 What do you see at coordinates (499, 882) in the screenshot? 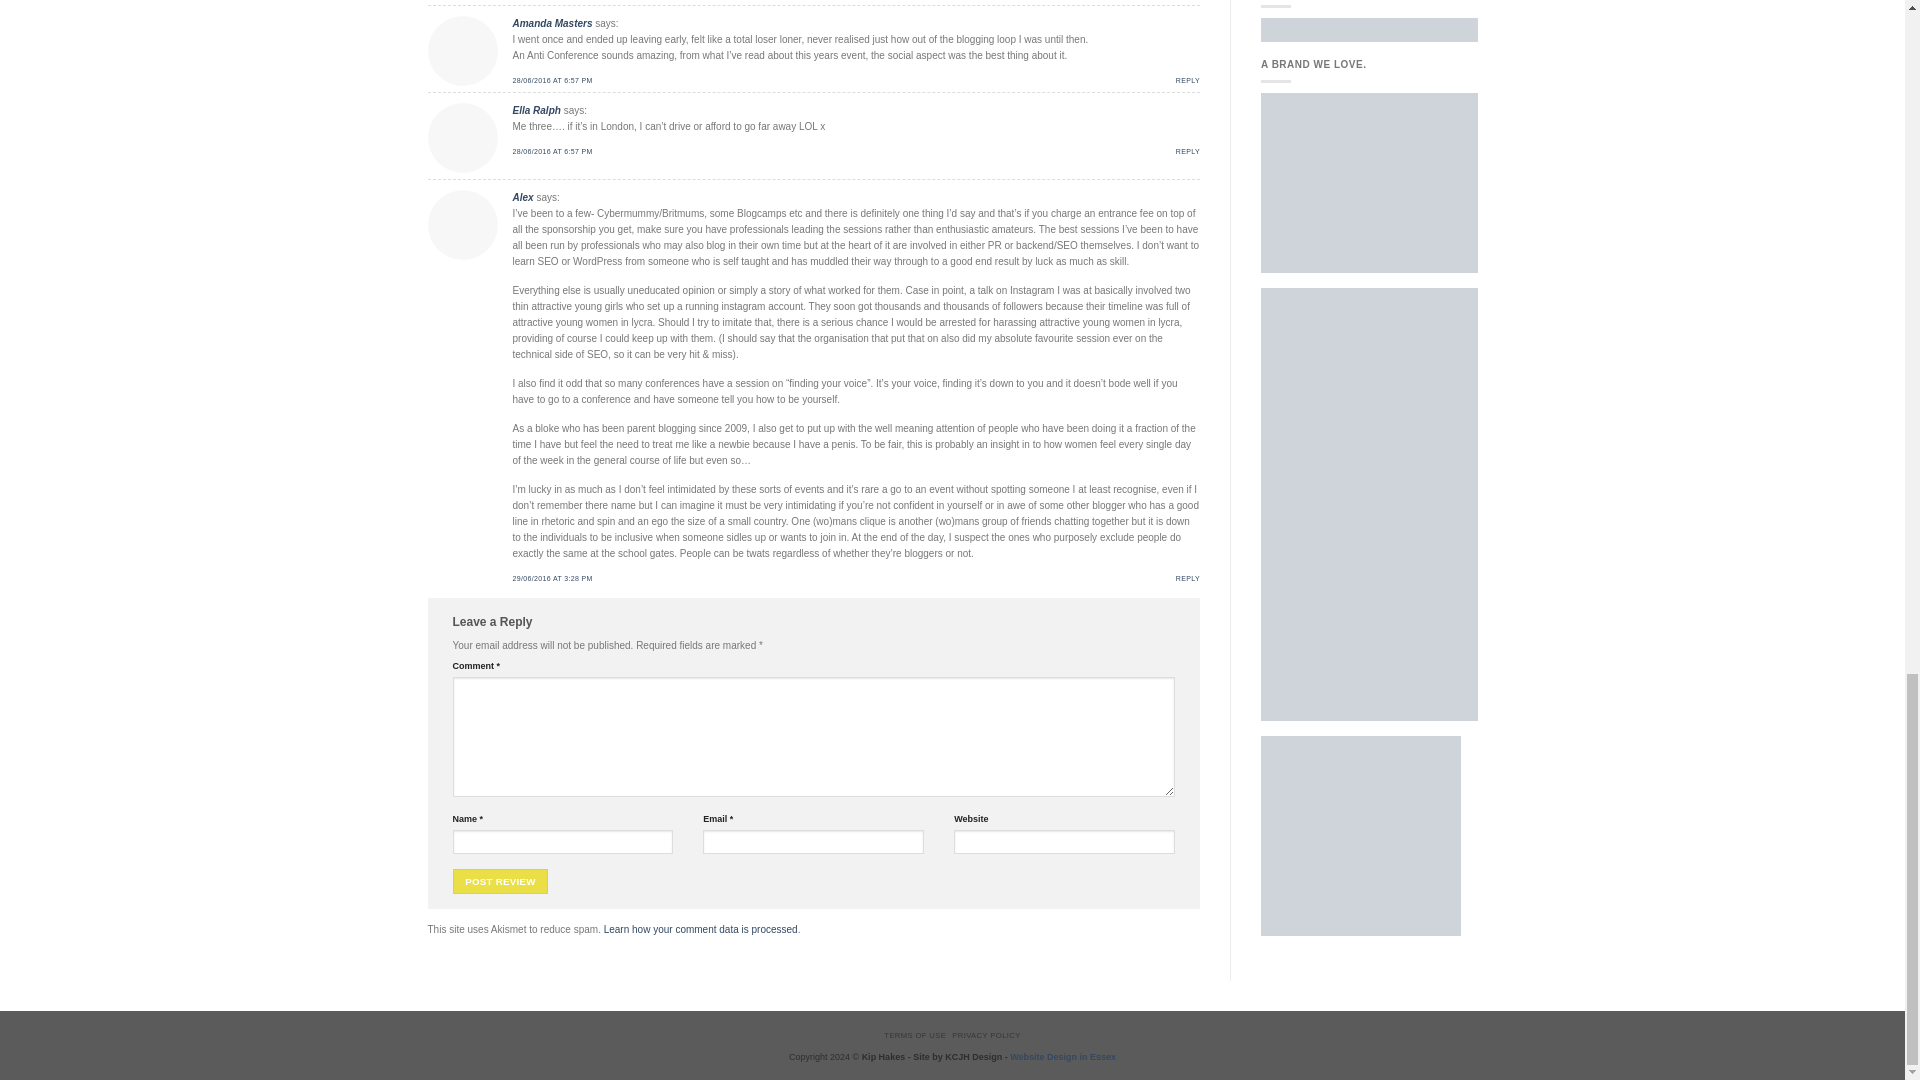
I see `Post Review` at bounding box center [499, 882].